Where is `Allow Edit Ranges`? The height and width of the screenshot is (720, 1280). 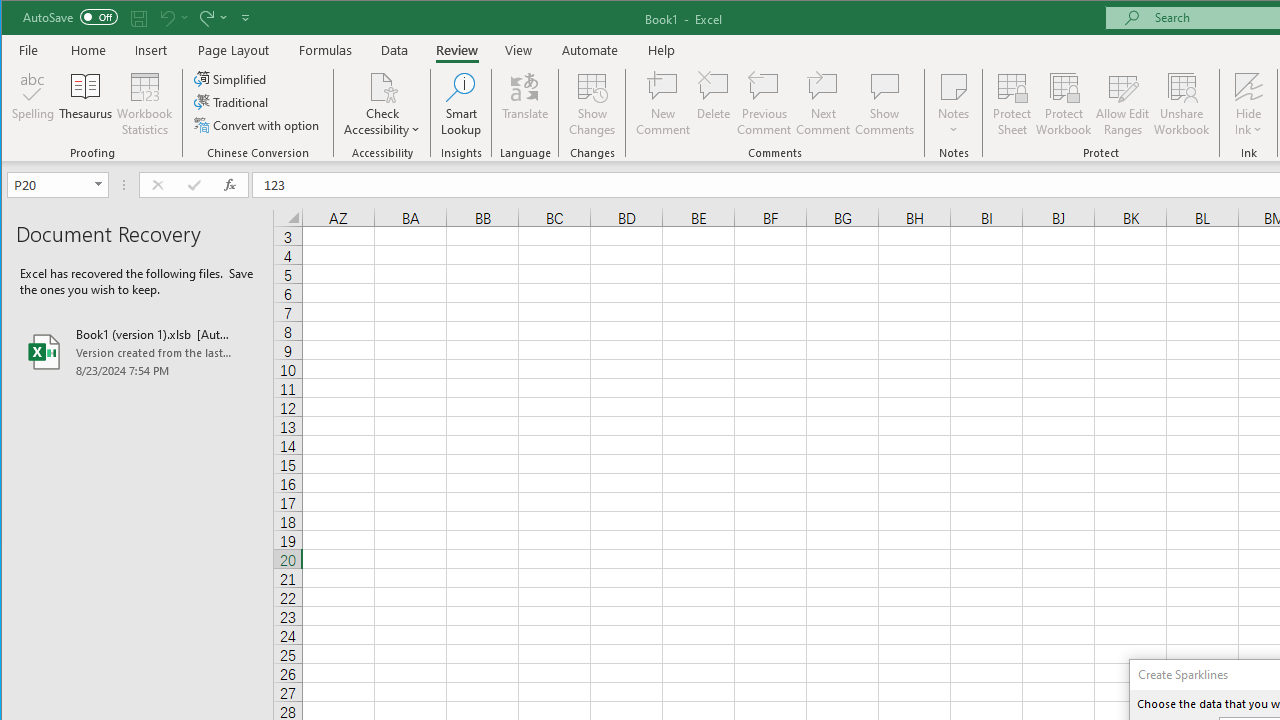 Allow Edit Ranges is located at coordinates (1123, 104).